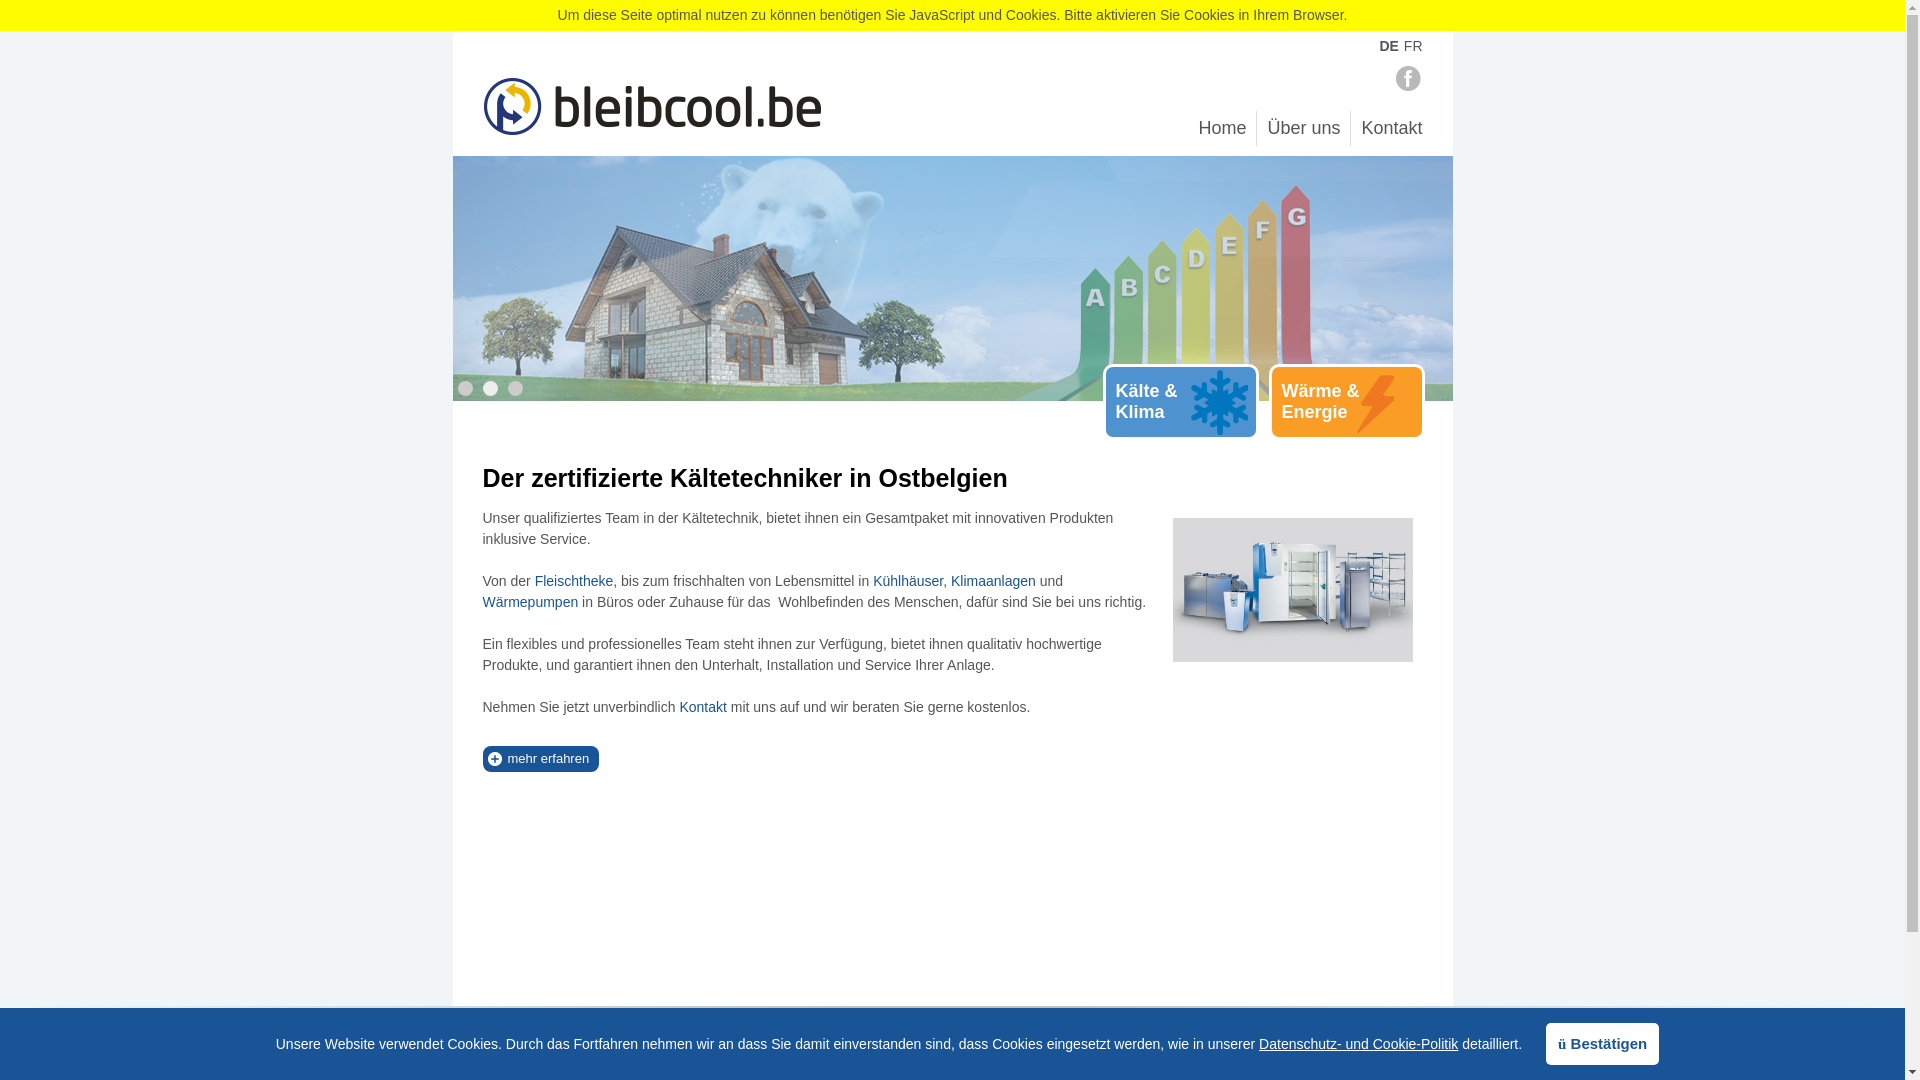  I want to click on FR, so click(1414, 46).